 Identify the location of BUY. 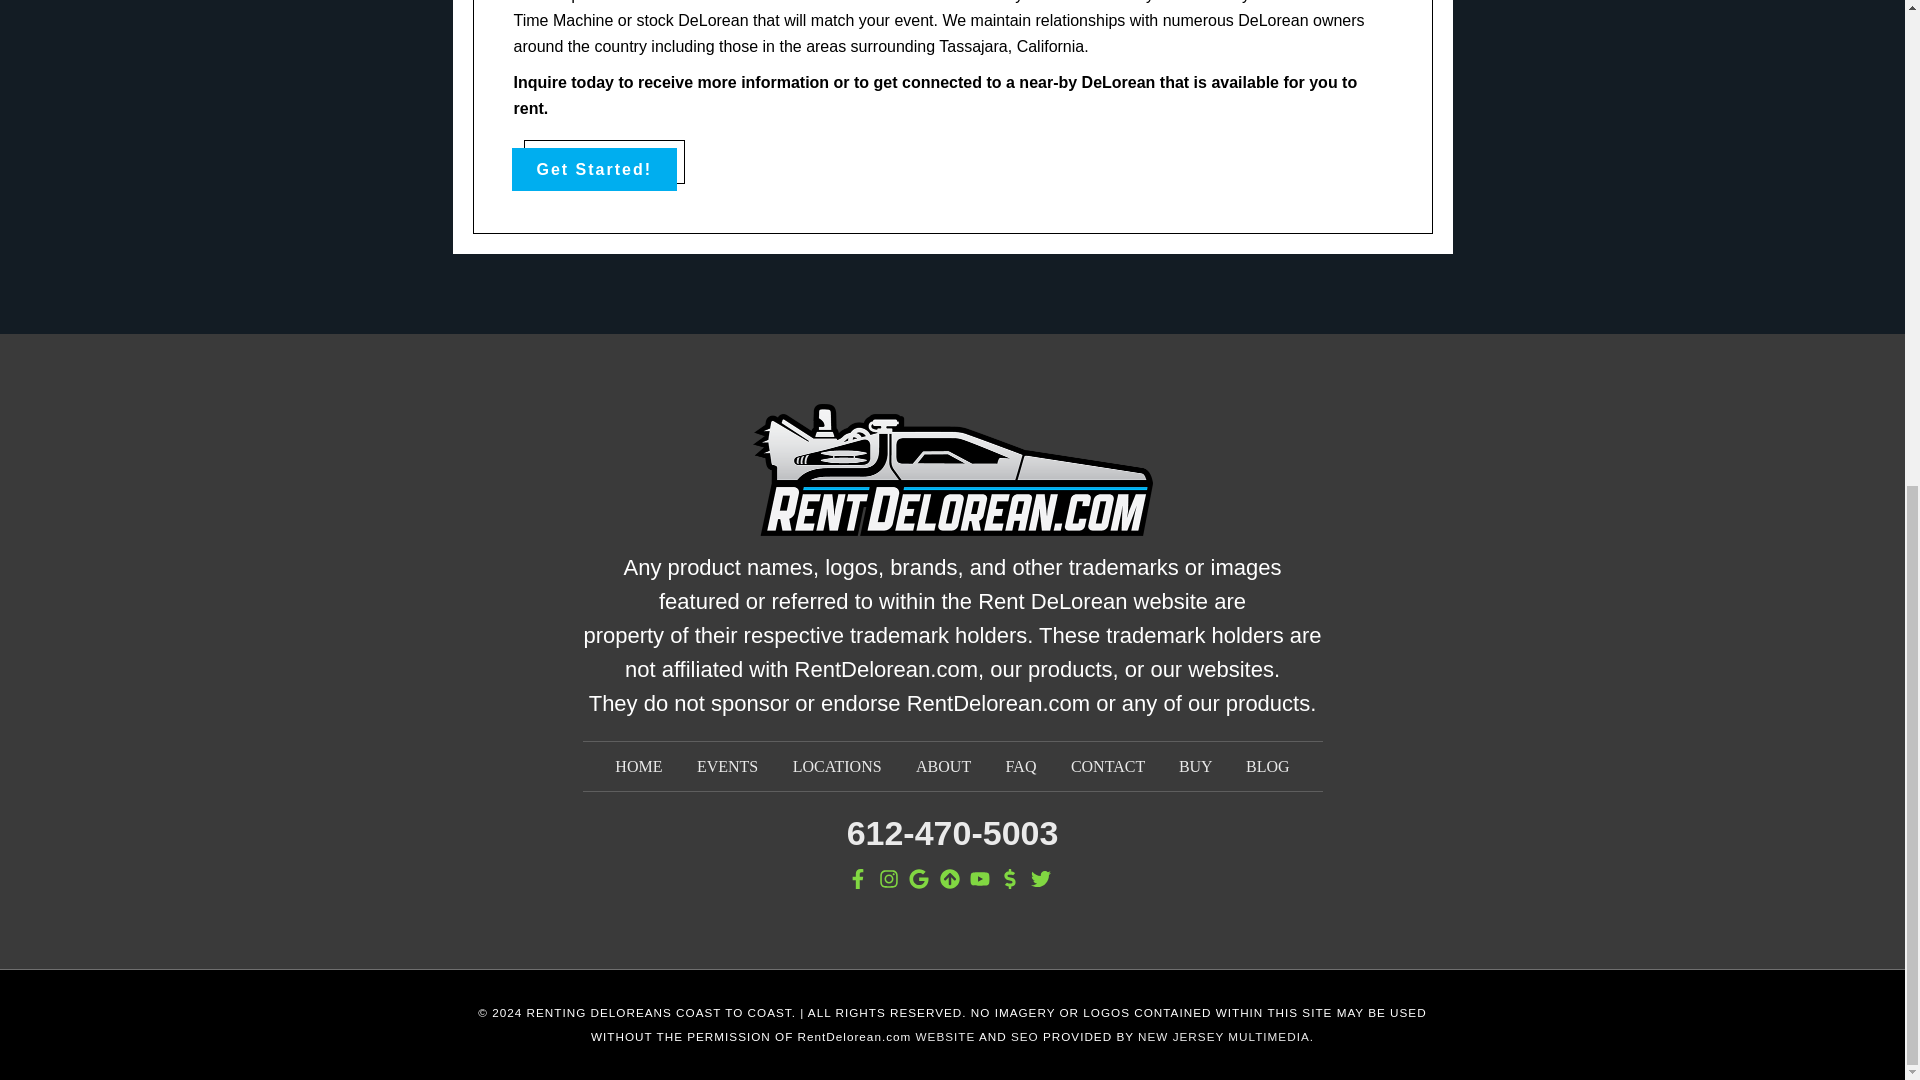
(1196, 766).